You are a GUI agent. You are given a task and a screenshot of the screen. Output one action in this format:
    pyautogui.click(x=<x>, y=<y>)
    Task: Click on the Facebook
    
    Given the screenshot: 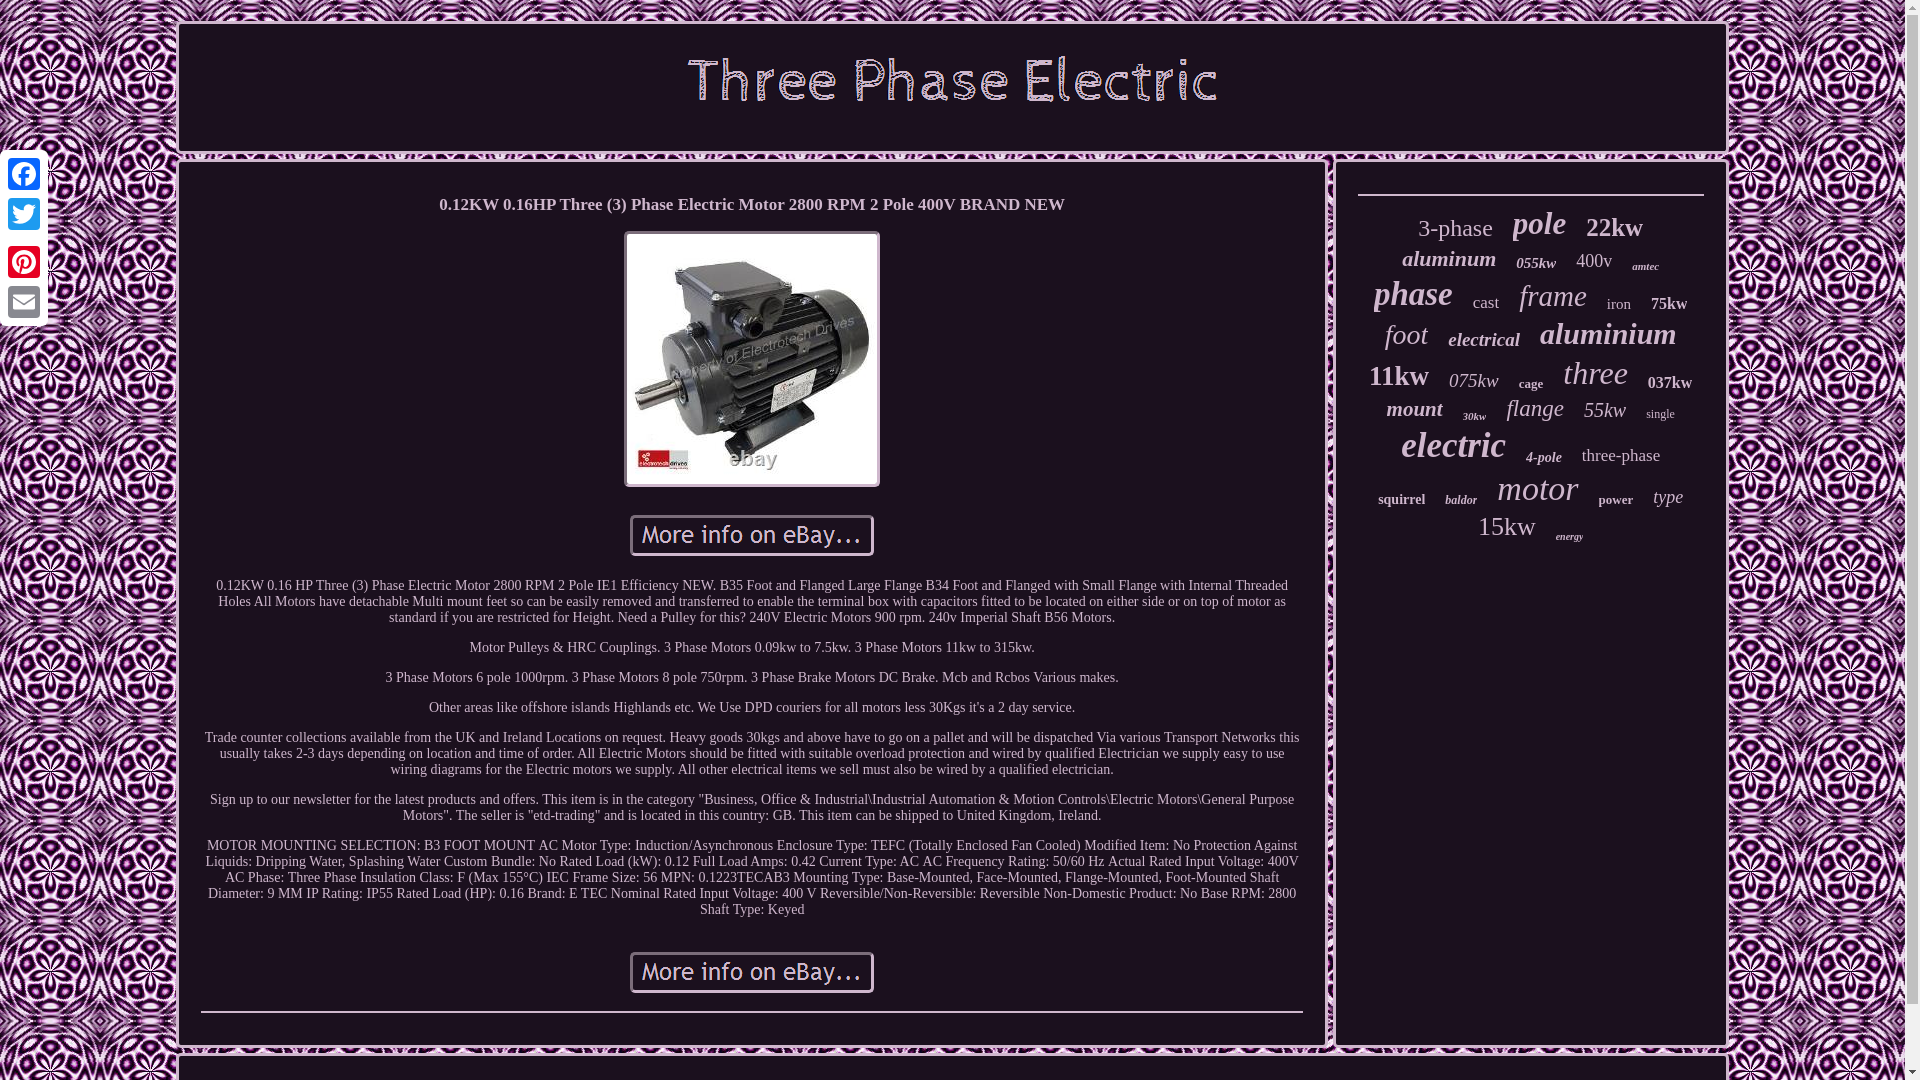 What is the action you would take?
    pyautogui.click(x=24, y=174)
    